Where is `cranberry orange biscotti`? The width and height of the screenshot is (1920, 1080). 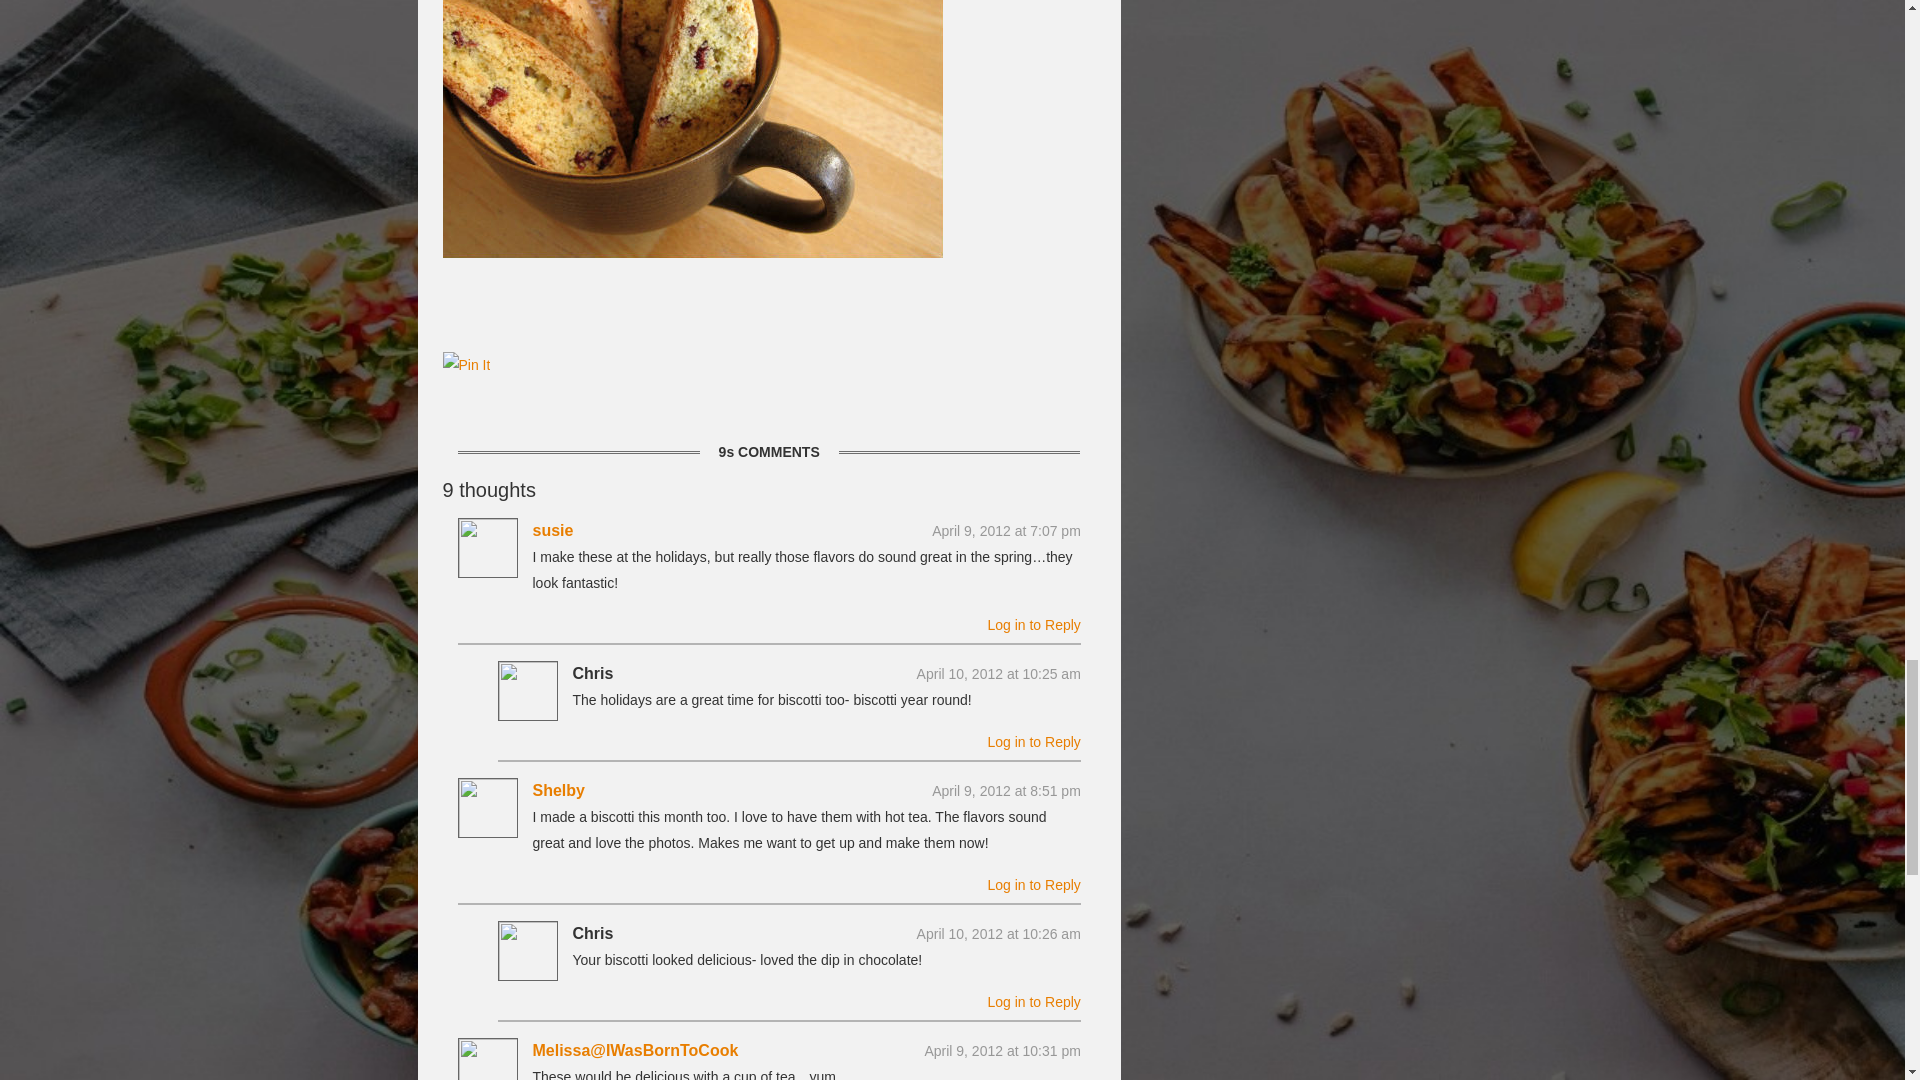
cranberry orange biscotti is located at coordinates (692, 129).